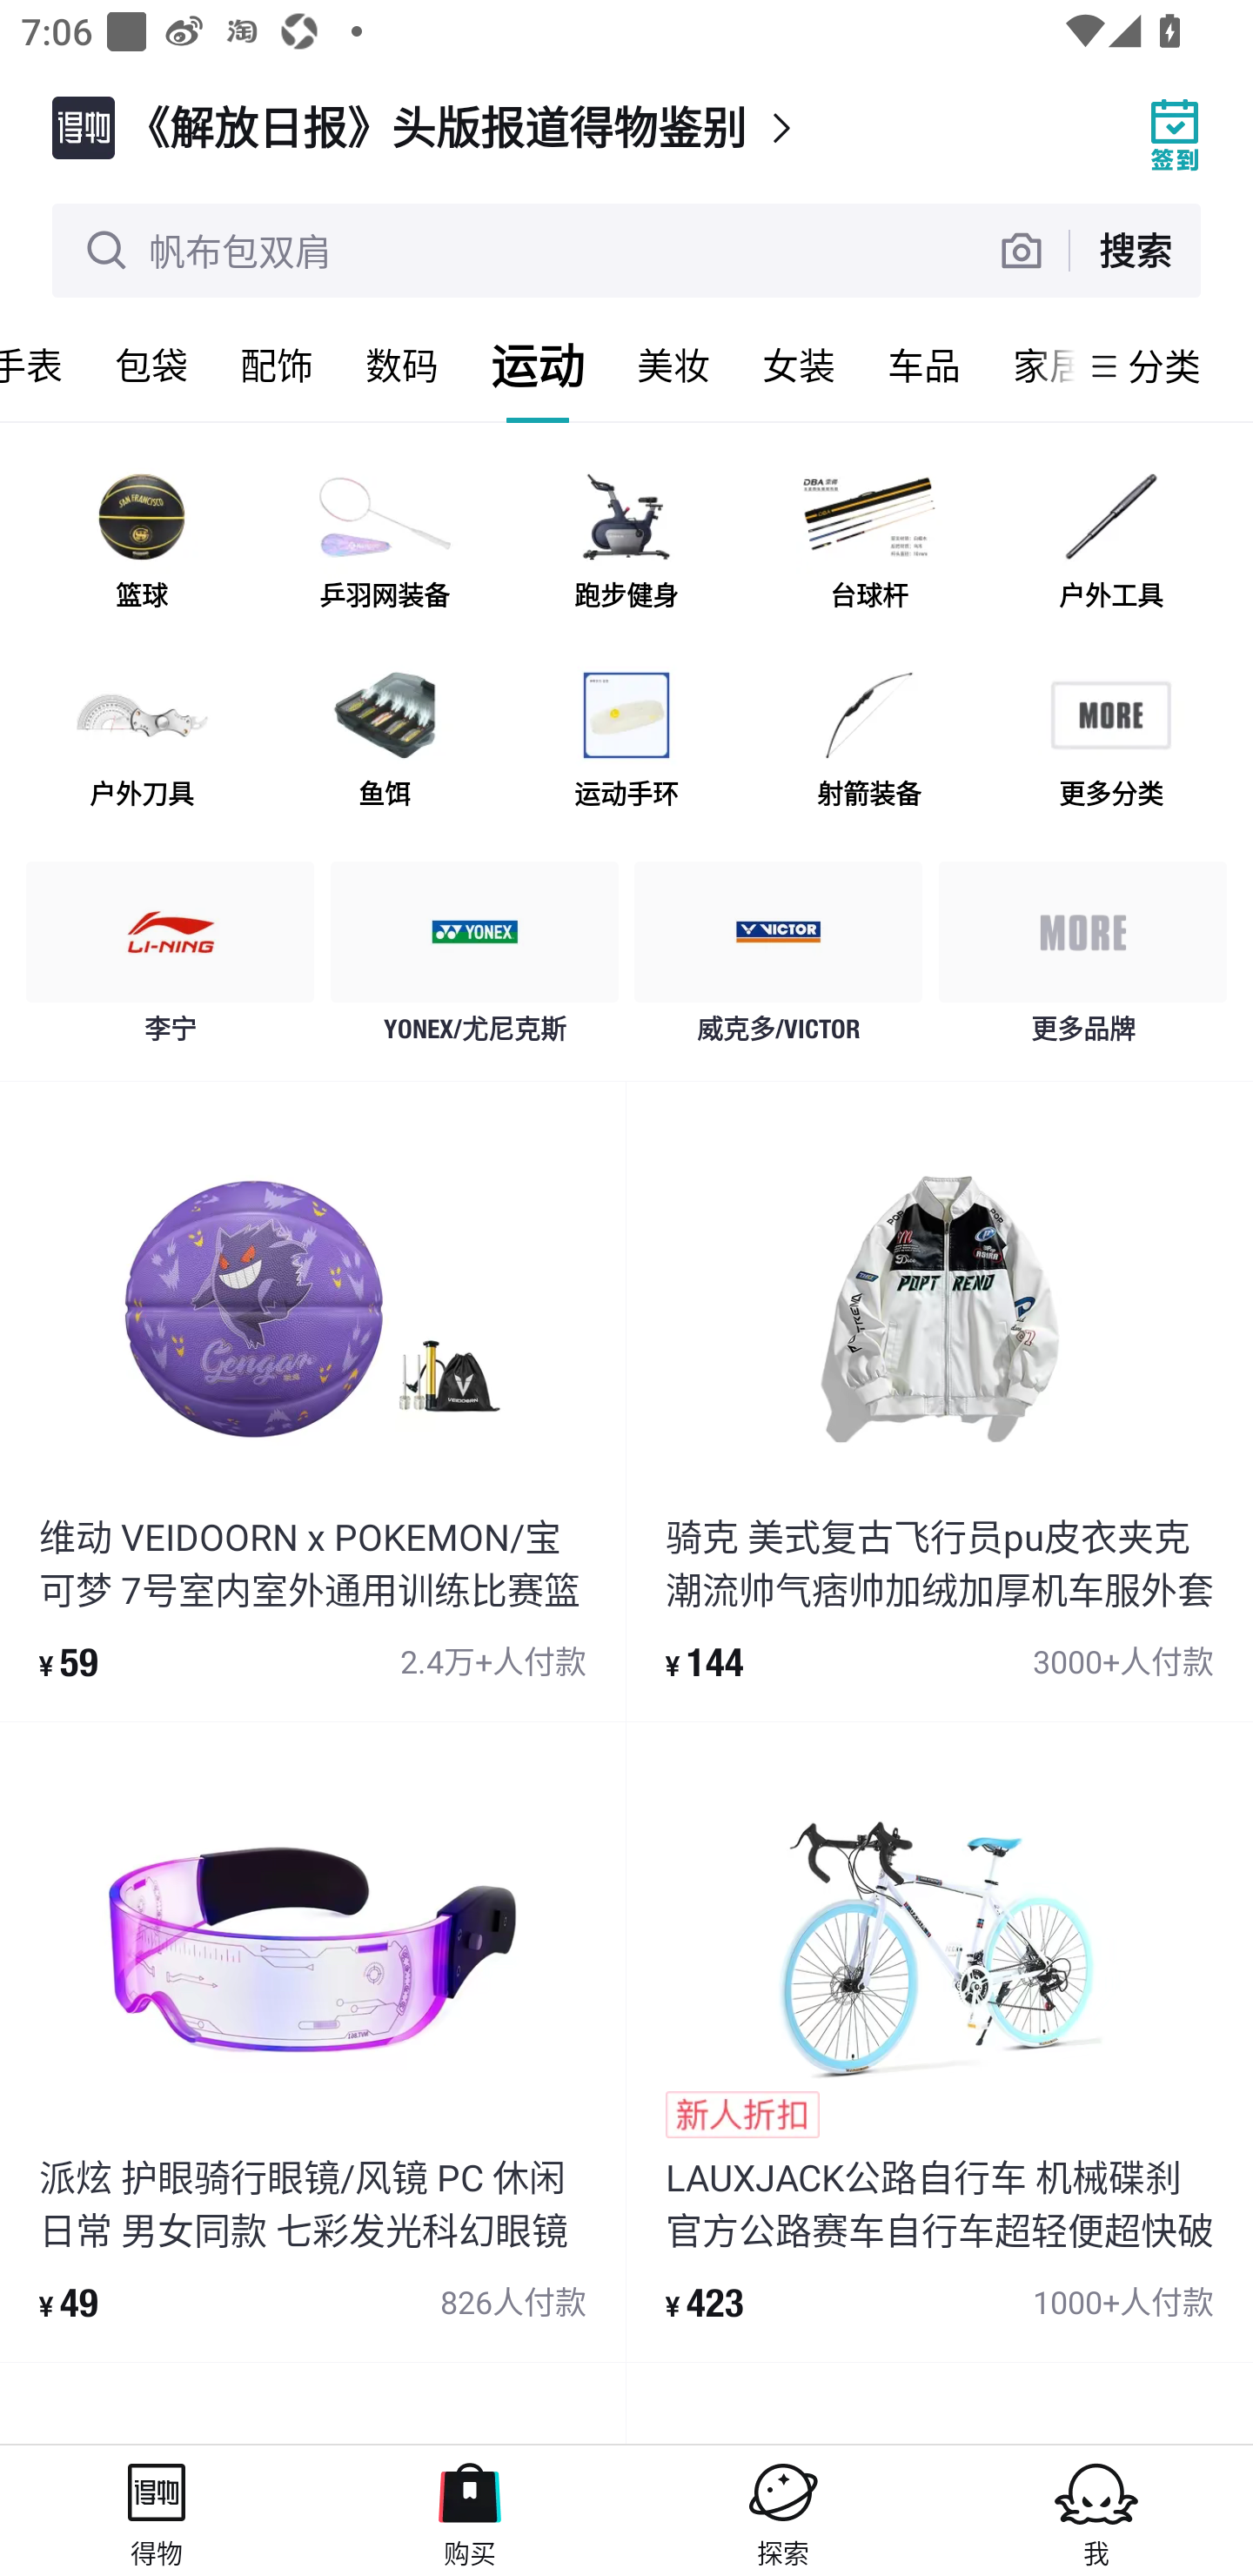 This screenshot has height=2576, width=1253. I want to click on 运动, so click(538, 366).